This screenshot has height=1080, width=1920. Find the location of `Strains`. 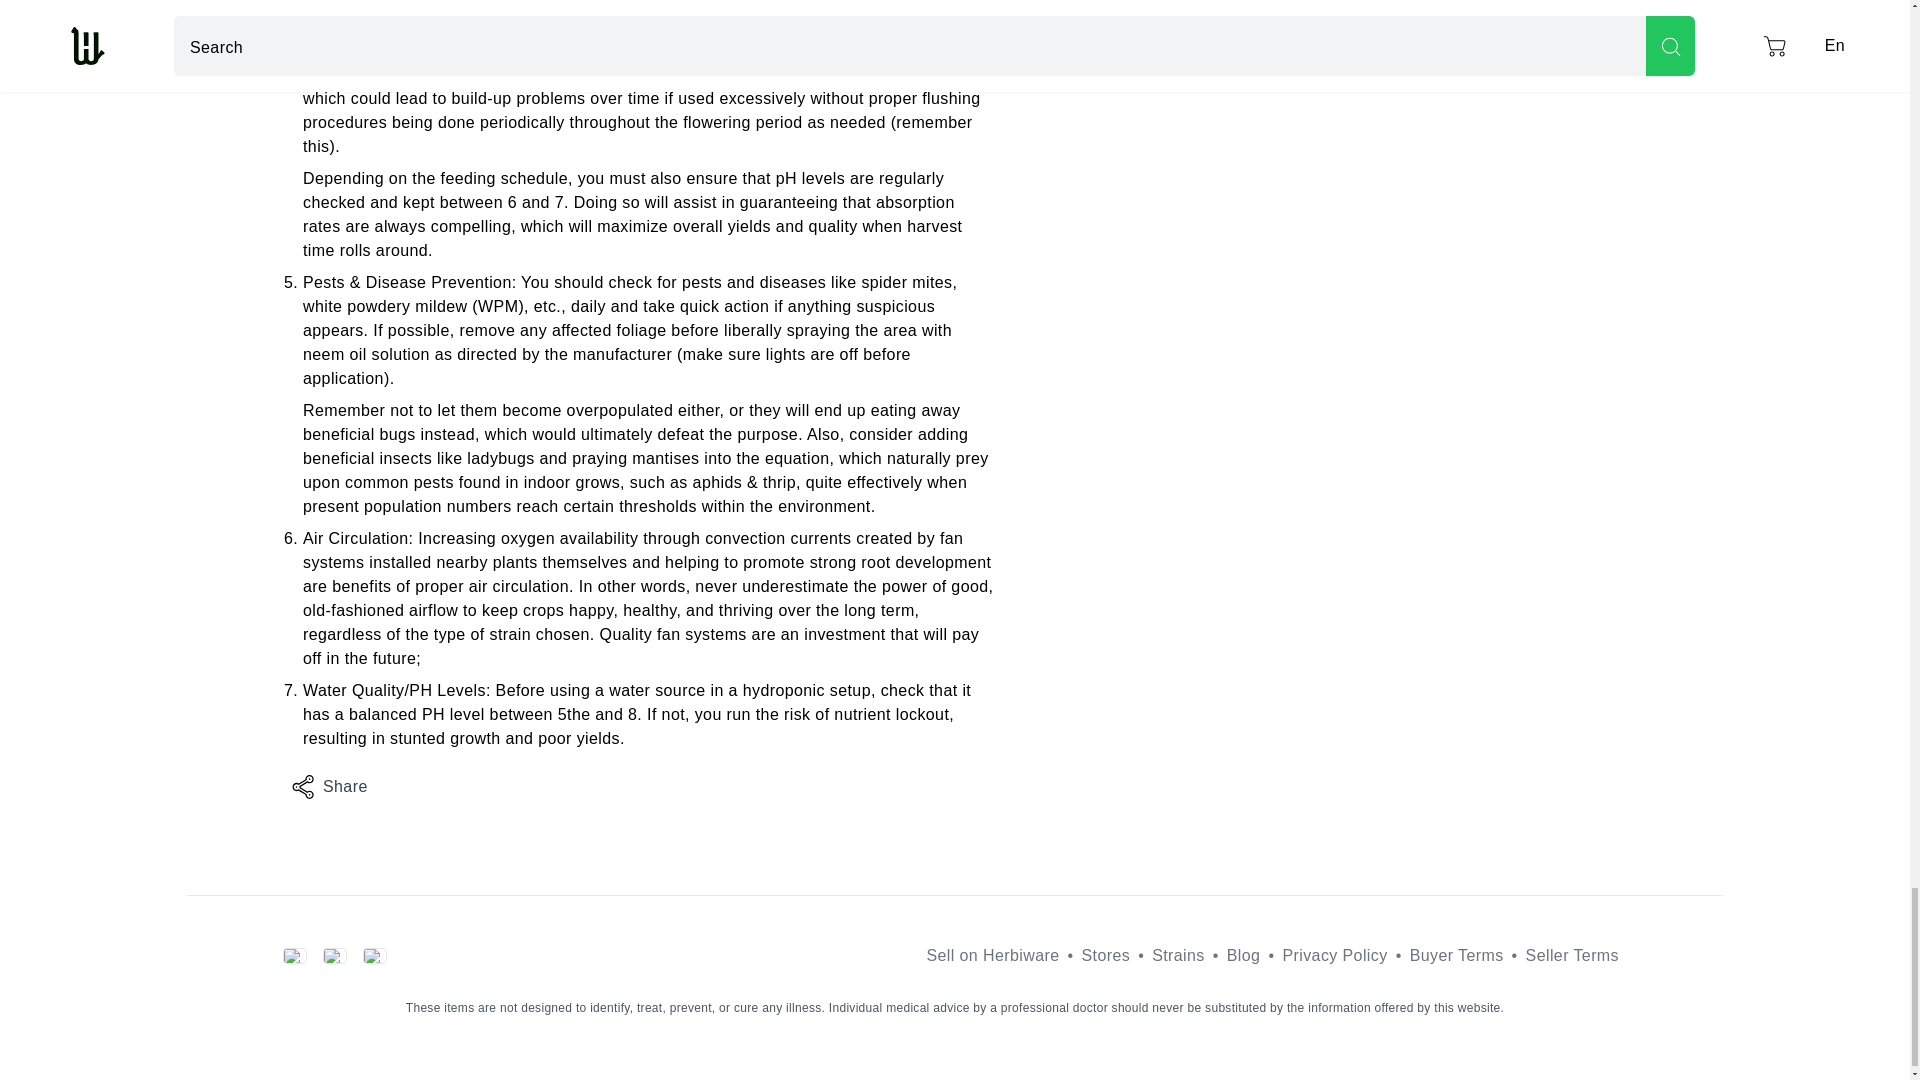

Strains is located at coordinates (1178, 955).